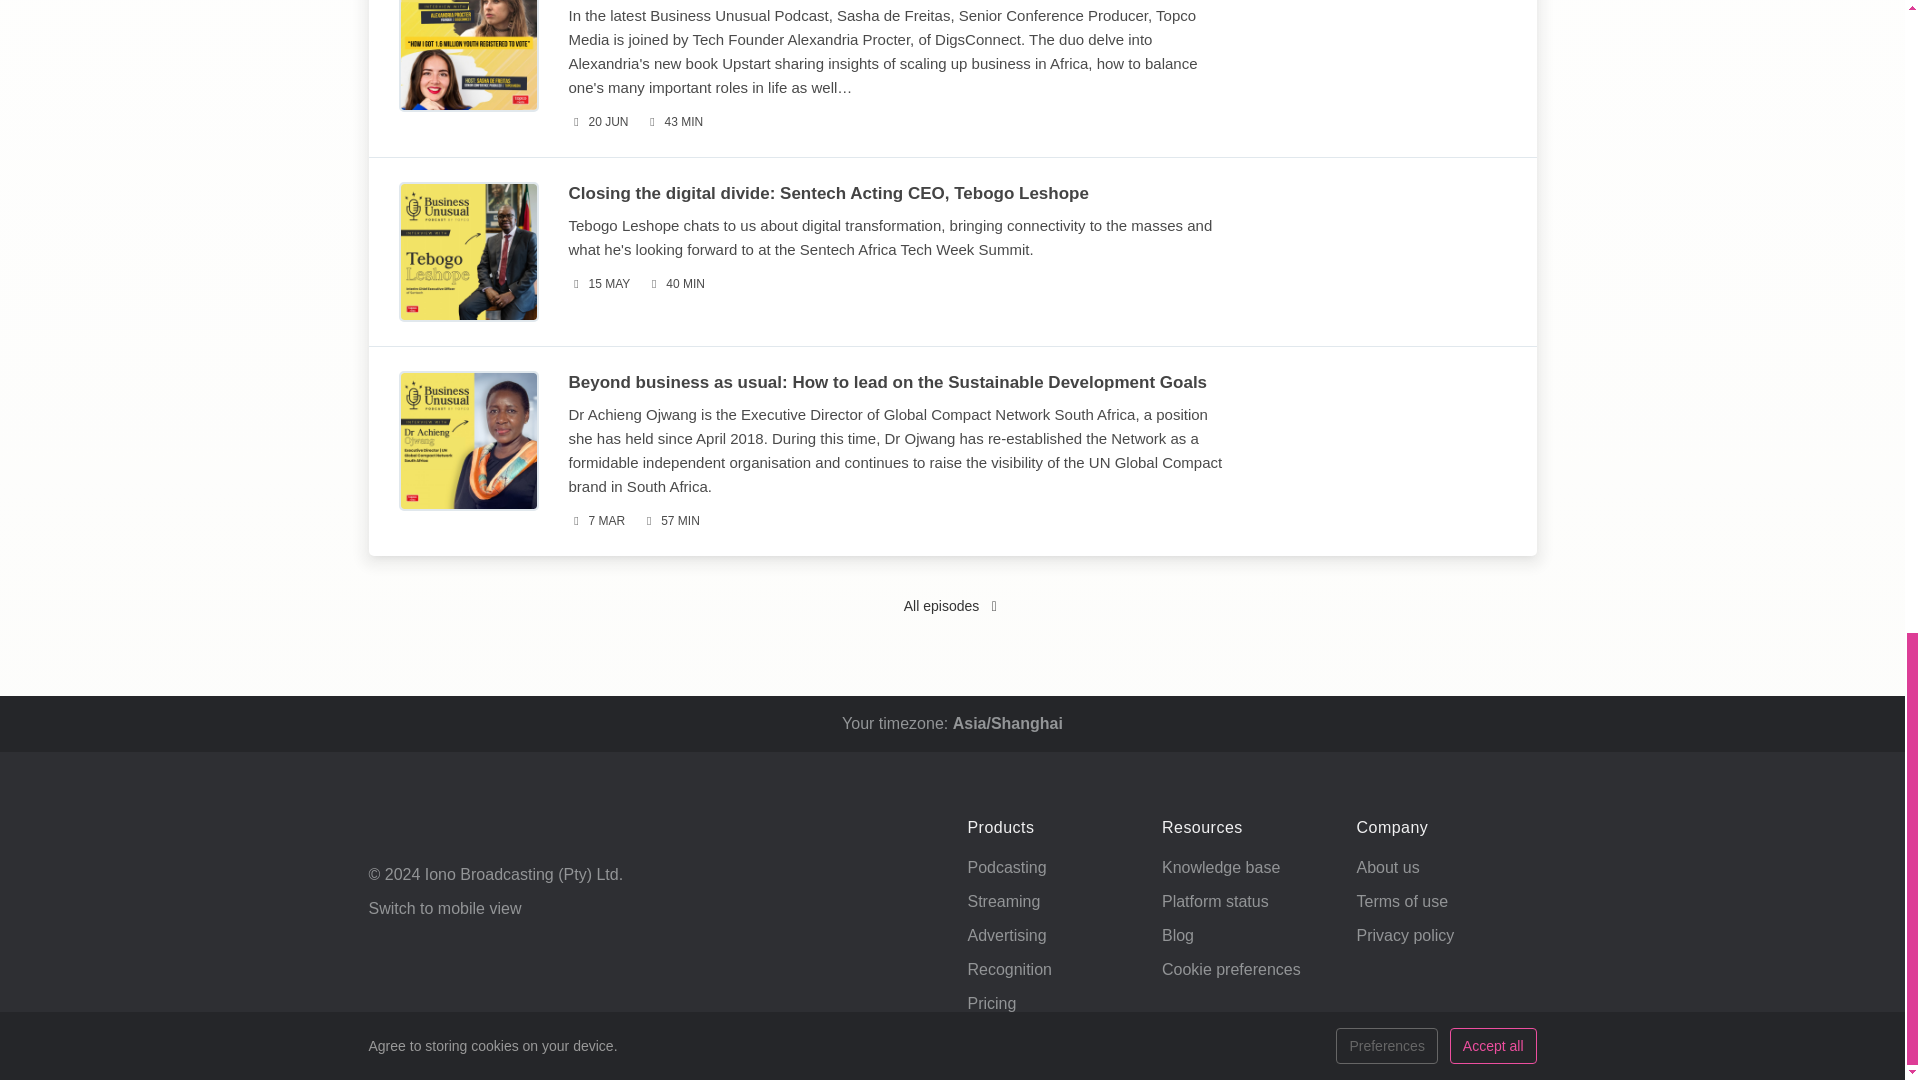  What do you see at coordinates (598, 122) in the screenshot?
I see `Published` at bounding box center [598, 122].